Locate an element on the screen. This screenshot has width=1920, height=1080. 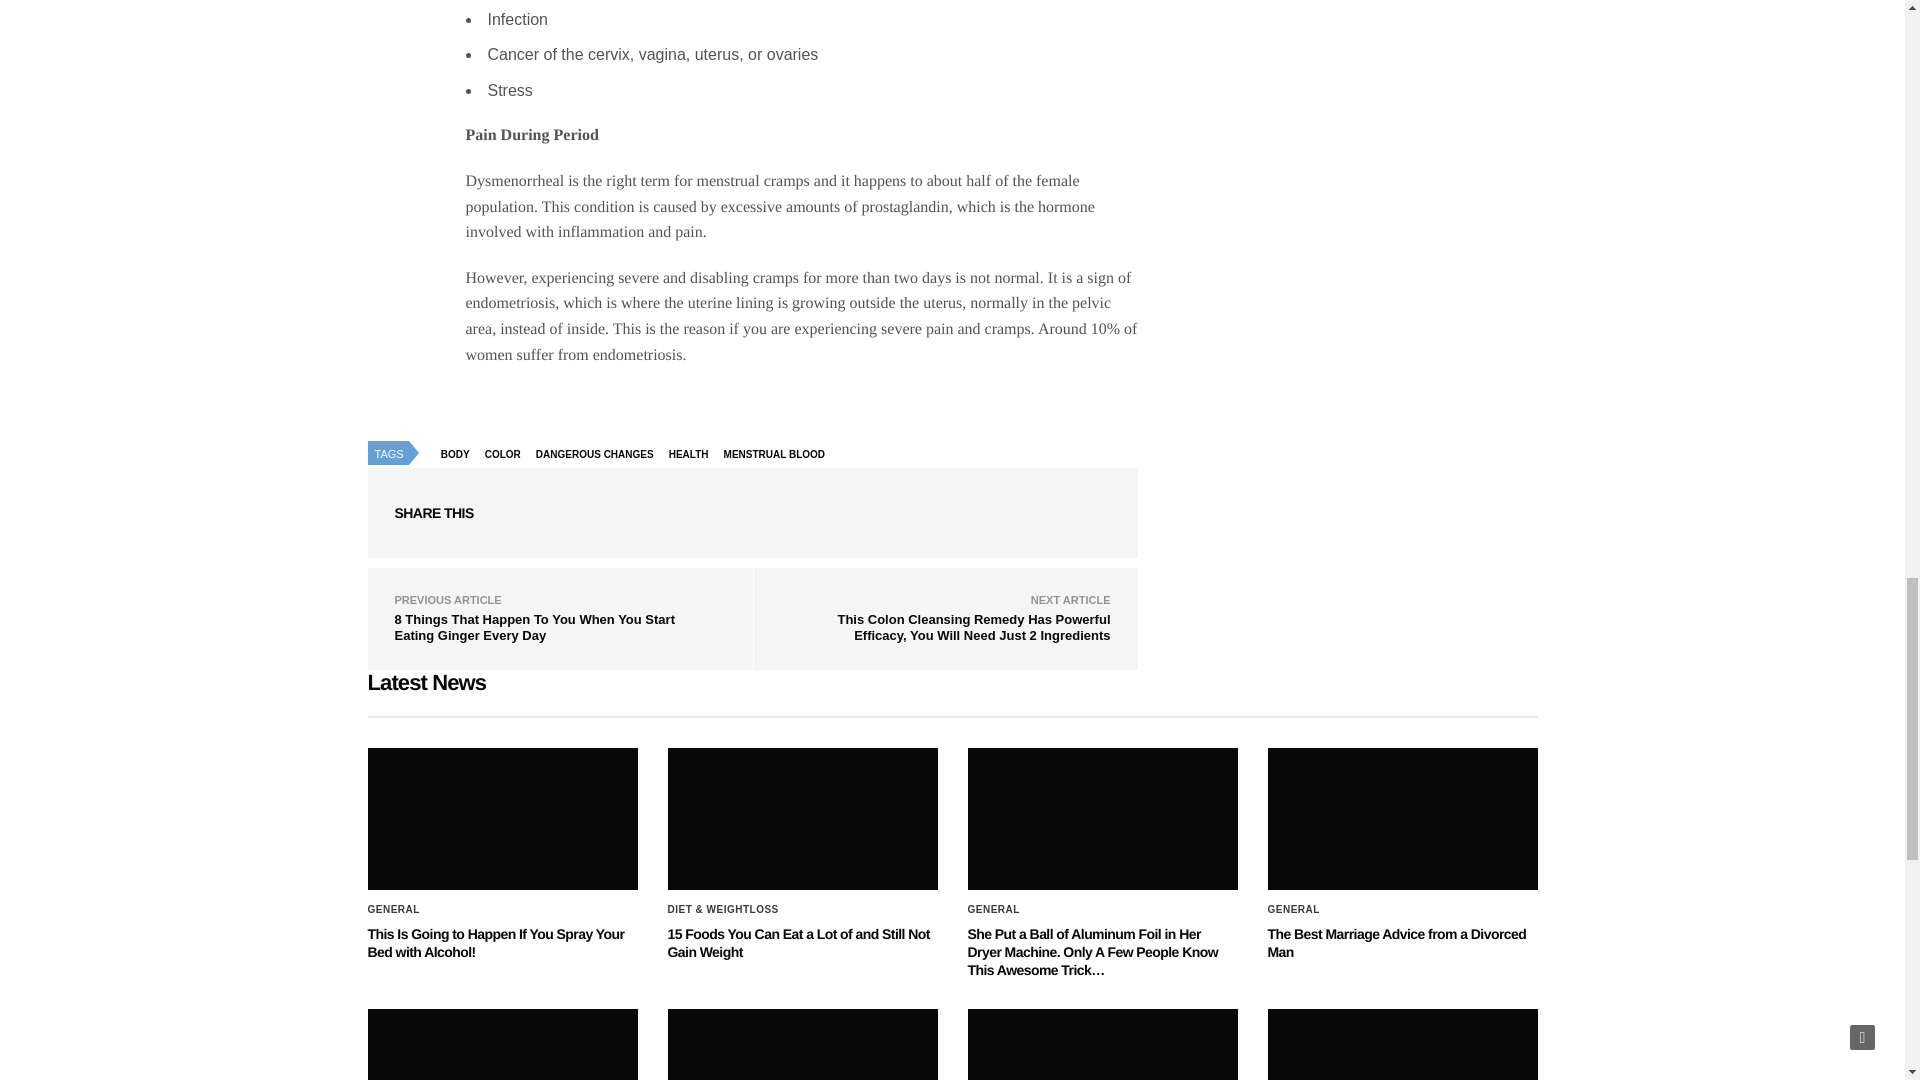
DANGEROUS CHANGES is located at coordinates (600, 454).